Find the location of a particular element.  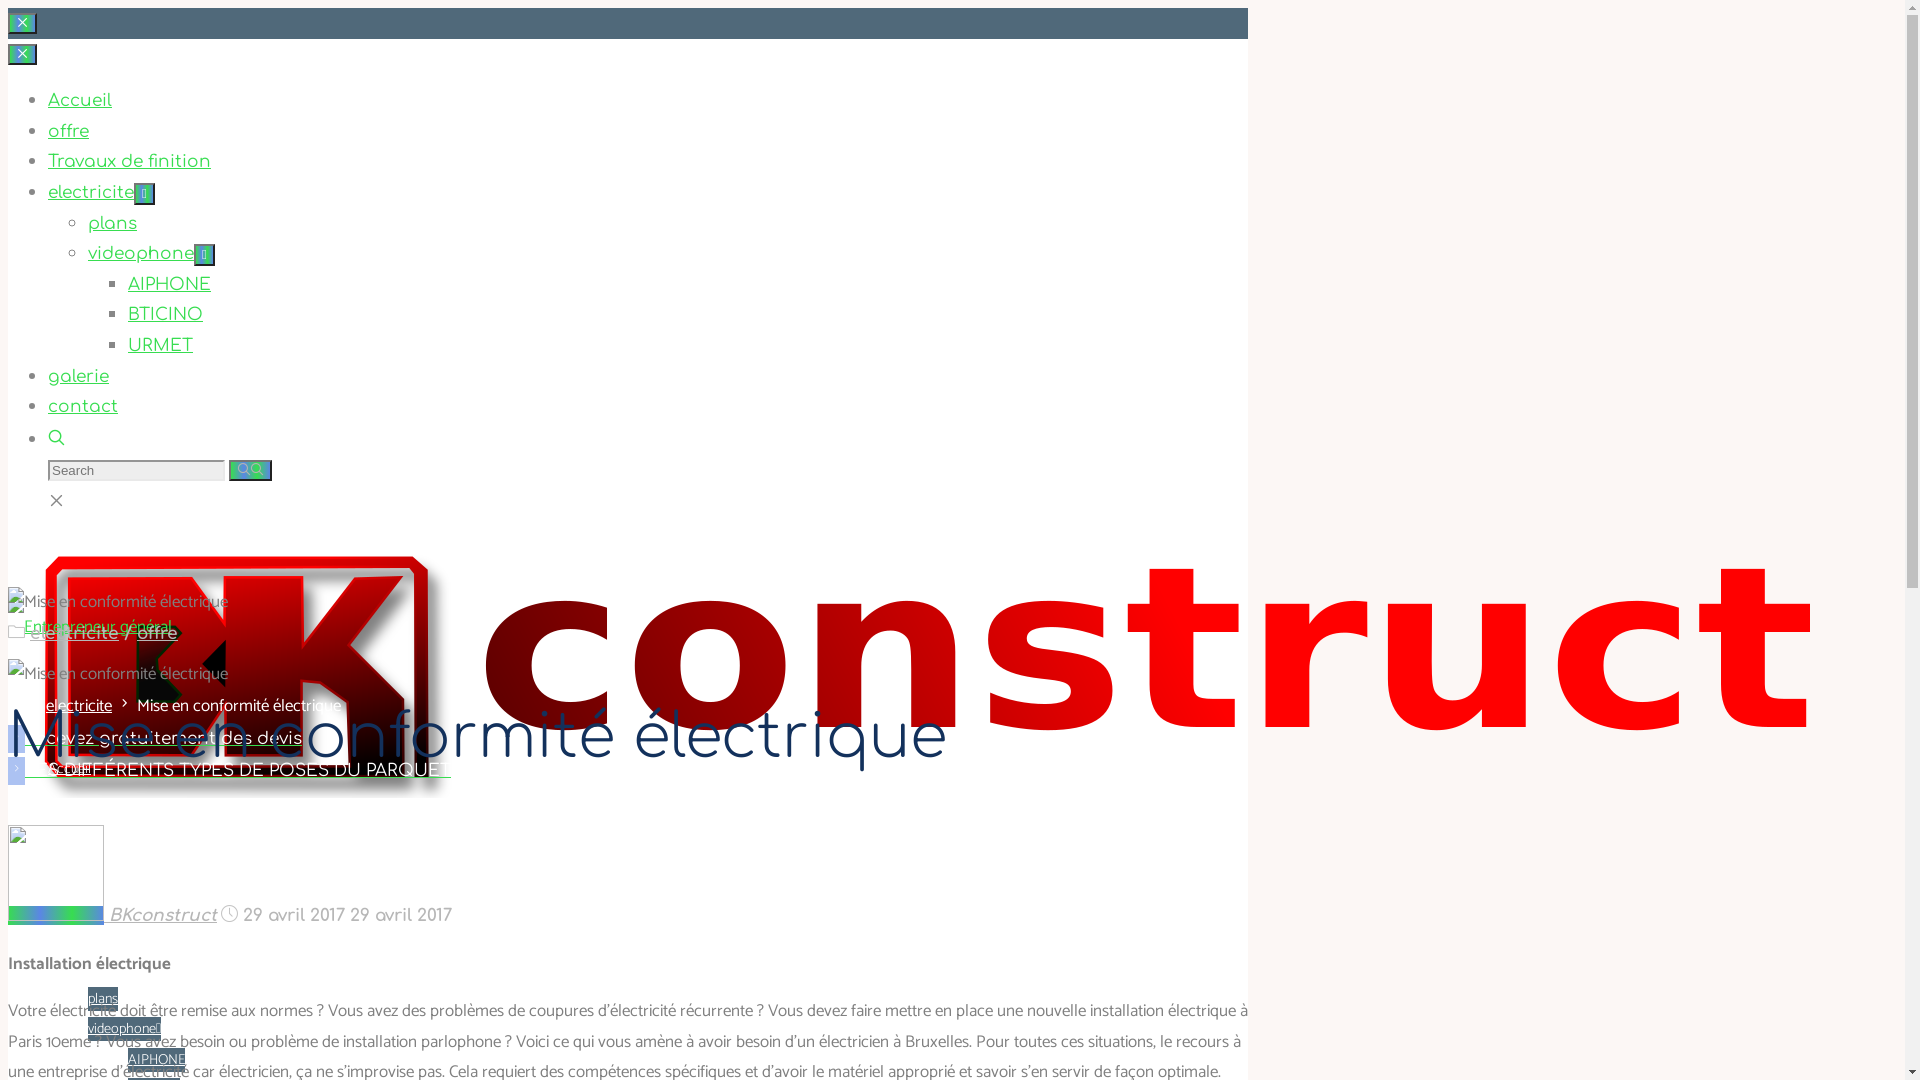

Accueil is located at coordinates (70, 768).